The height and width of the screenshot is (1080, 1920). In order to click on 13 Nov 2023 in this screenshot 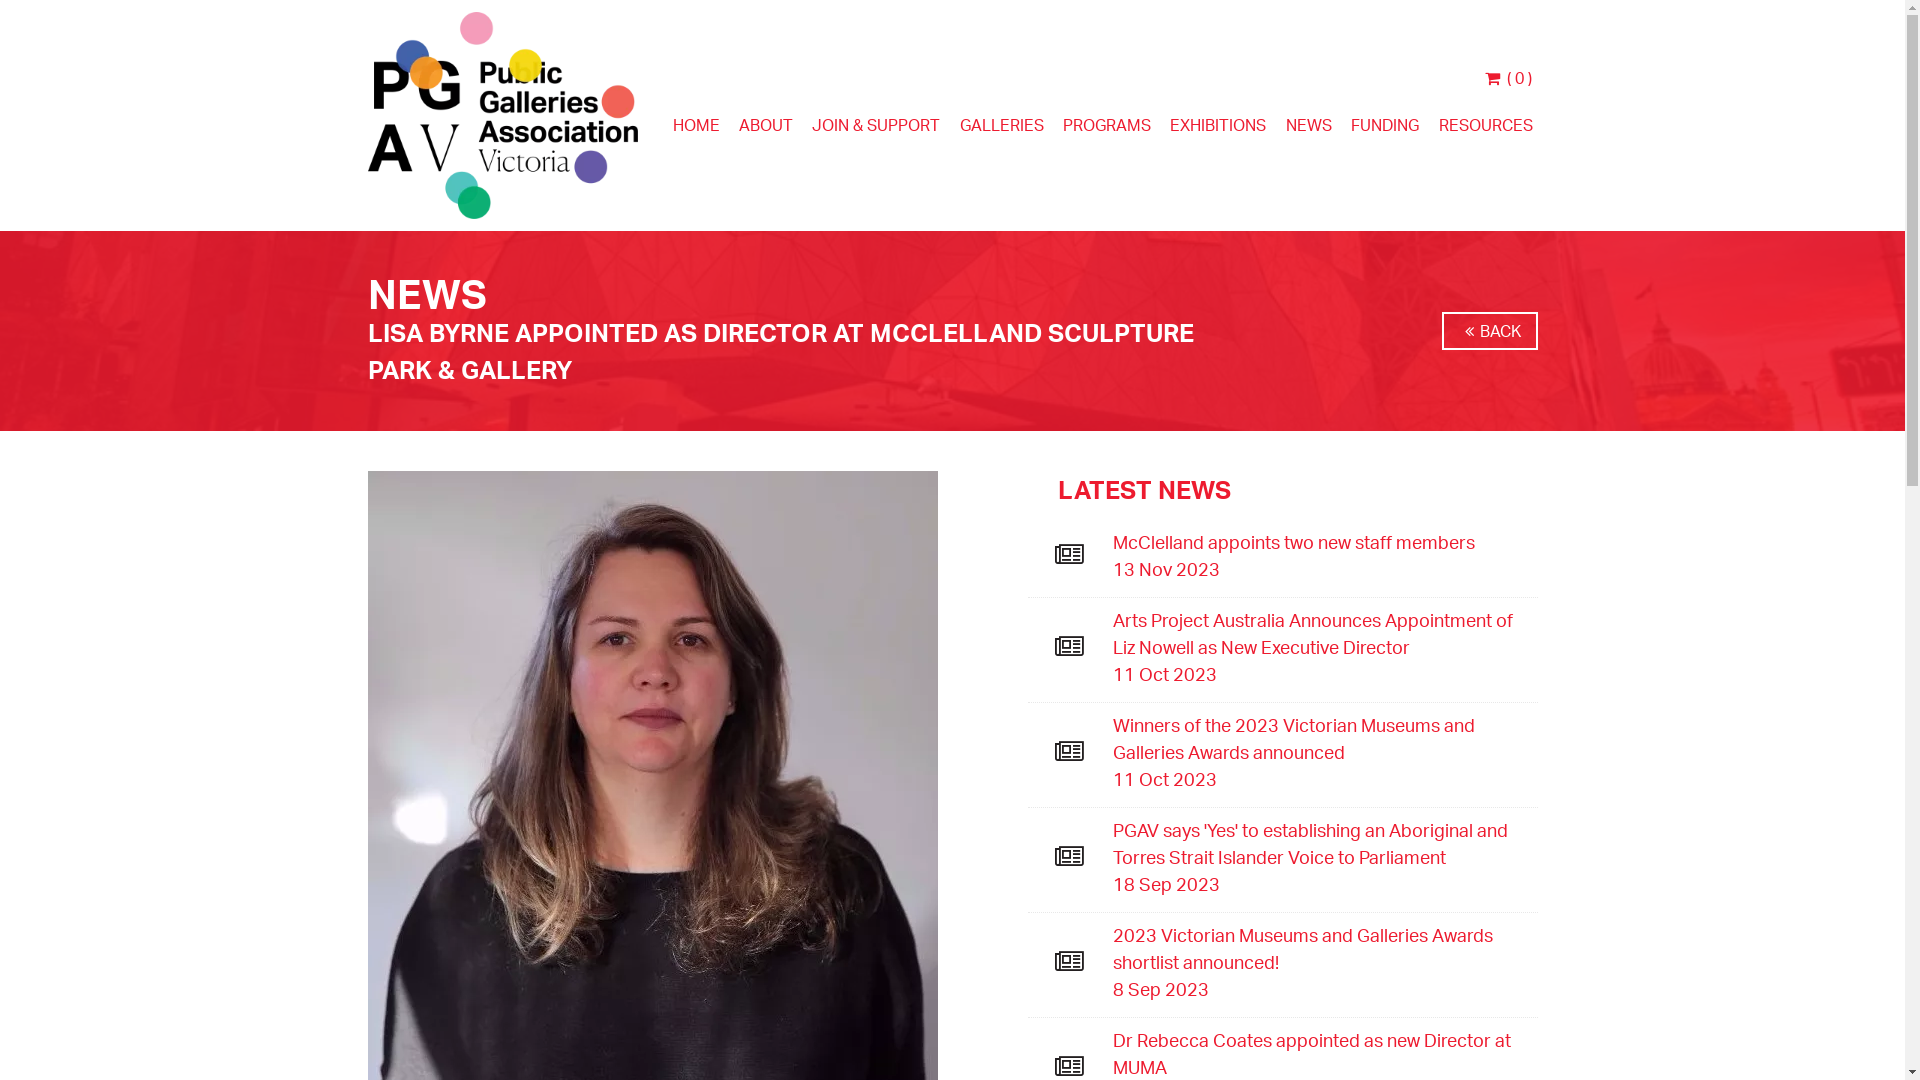, I will do `click(1324, 570)`.